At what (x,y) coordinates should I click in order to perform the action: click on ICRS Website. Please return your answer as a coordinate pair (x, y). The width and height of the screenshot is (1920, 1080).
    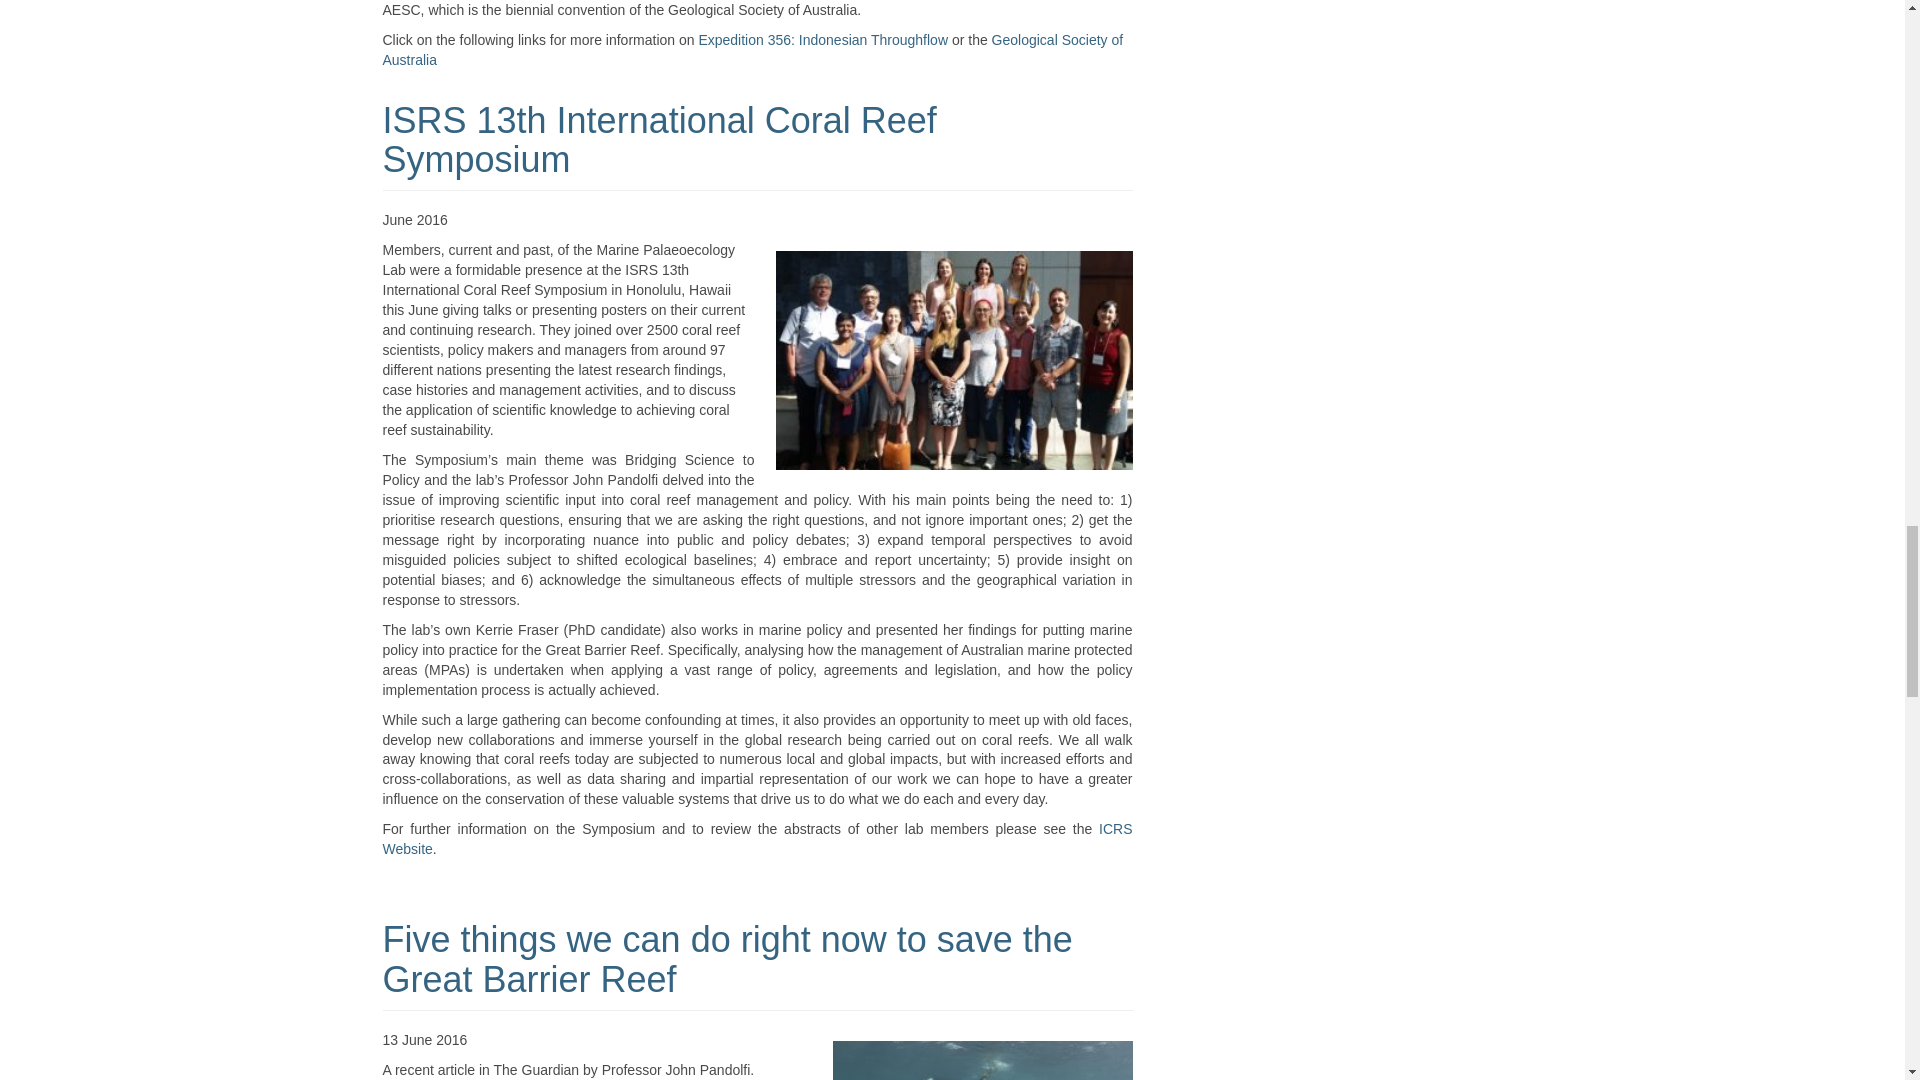
    Looking at the image, I should click on (757, 838).